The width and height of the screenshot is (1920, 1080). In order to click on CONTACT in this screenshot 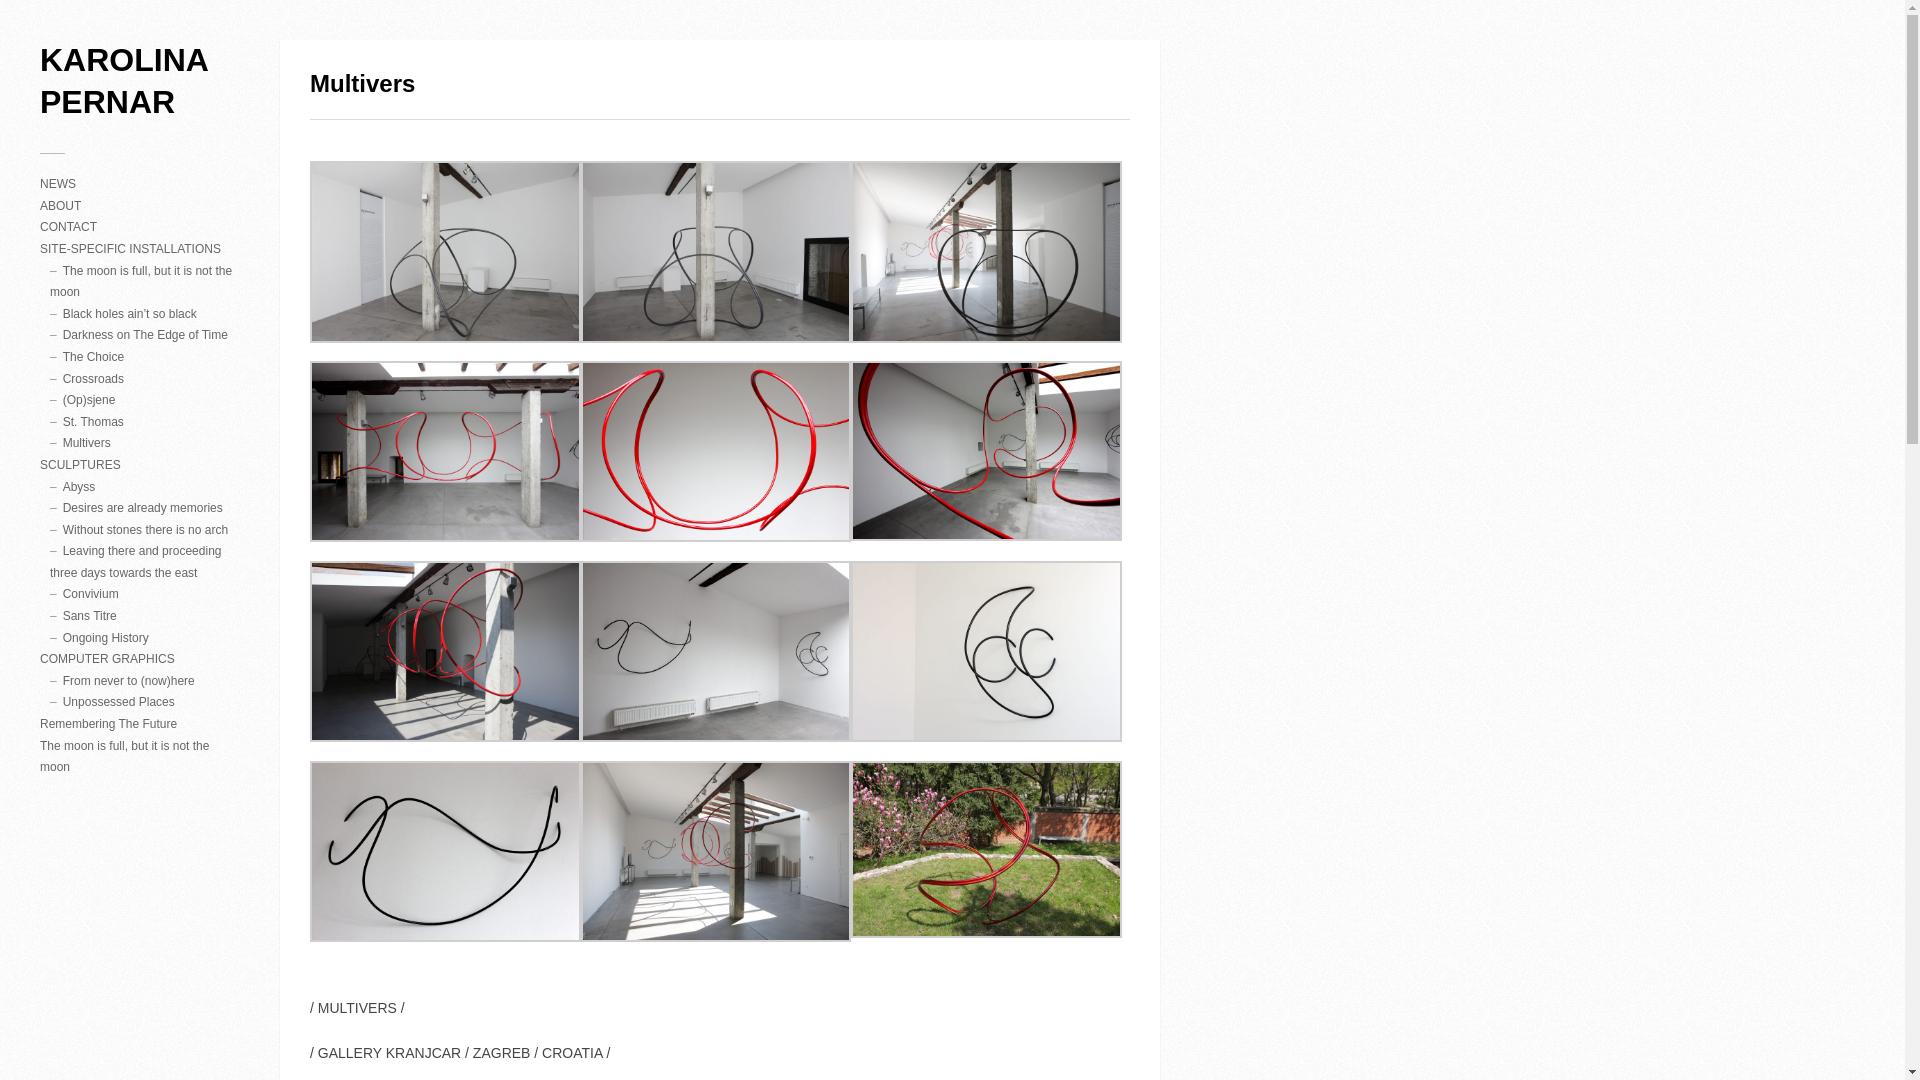, I will do `click(68, 227)`.